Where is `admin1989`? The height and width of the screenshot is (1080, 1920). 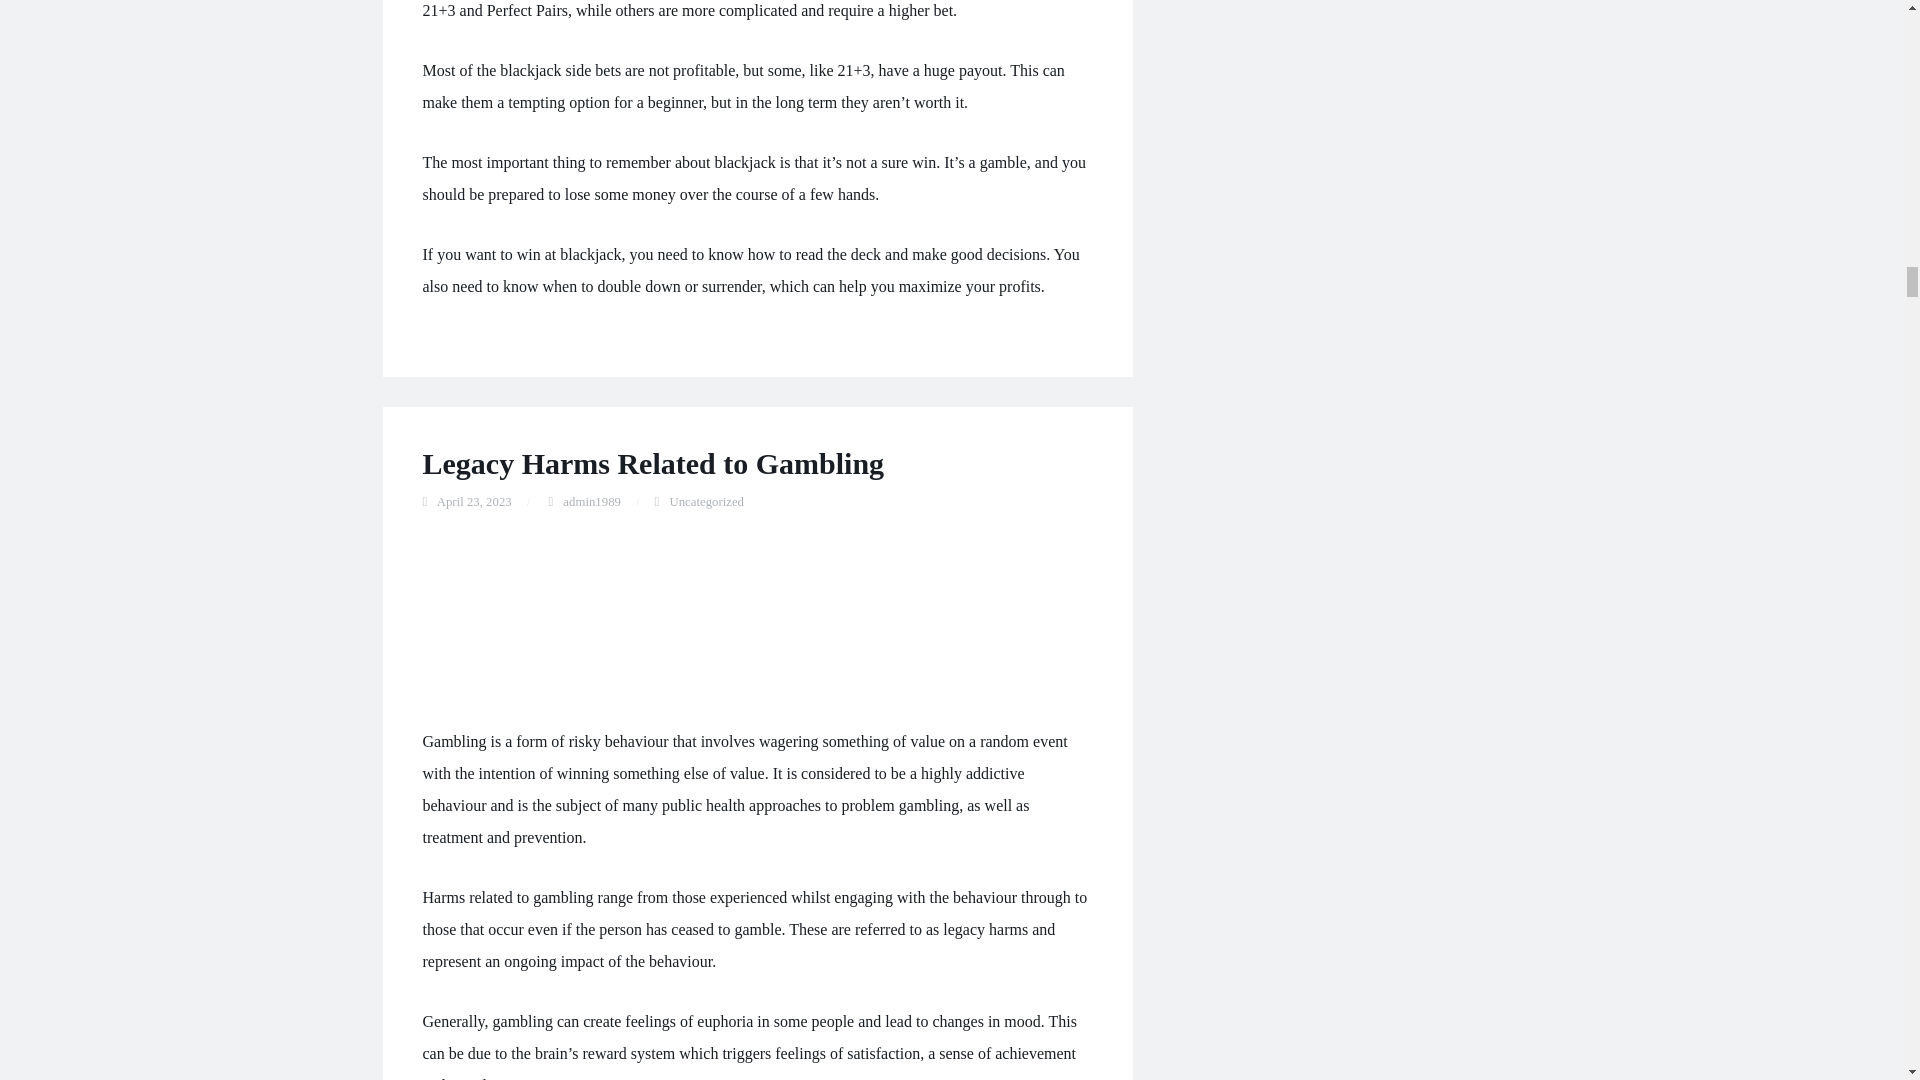 admin1989 is located at coordinates (591, 501).